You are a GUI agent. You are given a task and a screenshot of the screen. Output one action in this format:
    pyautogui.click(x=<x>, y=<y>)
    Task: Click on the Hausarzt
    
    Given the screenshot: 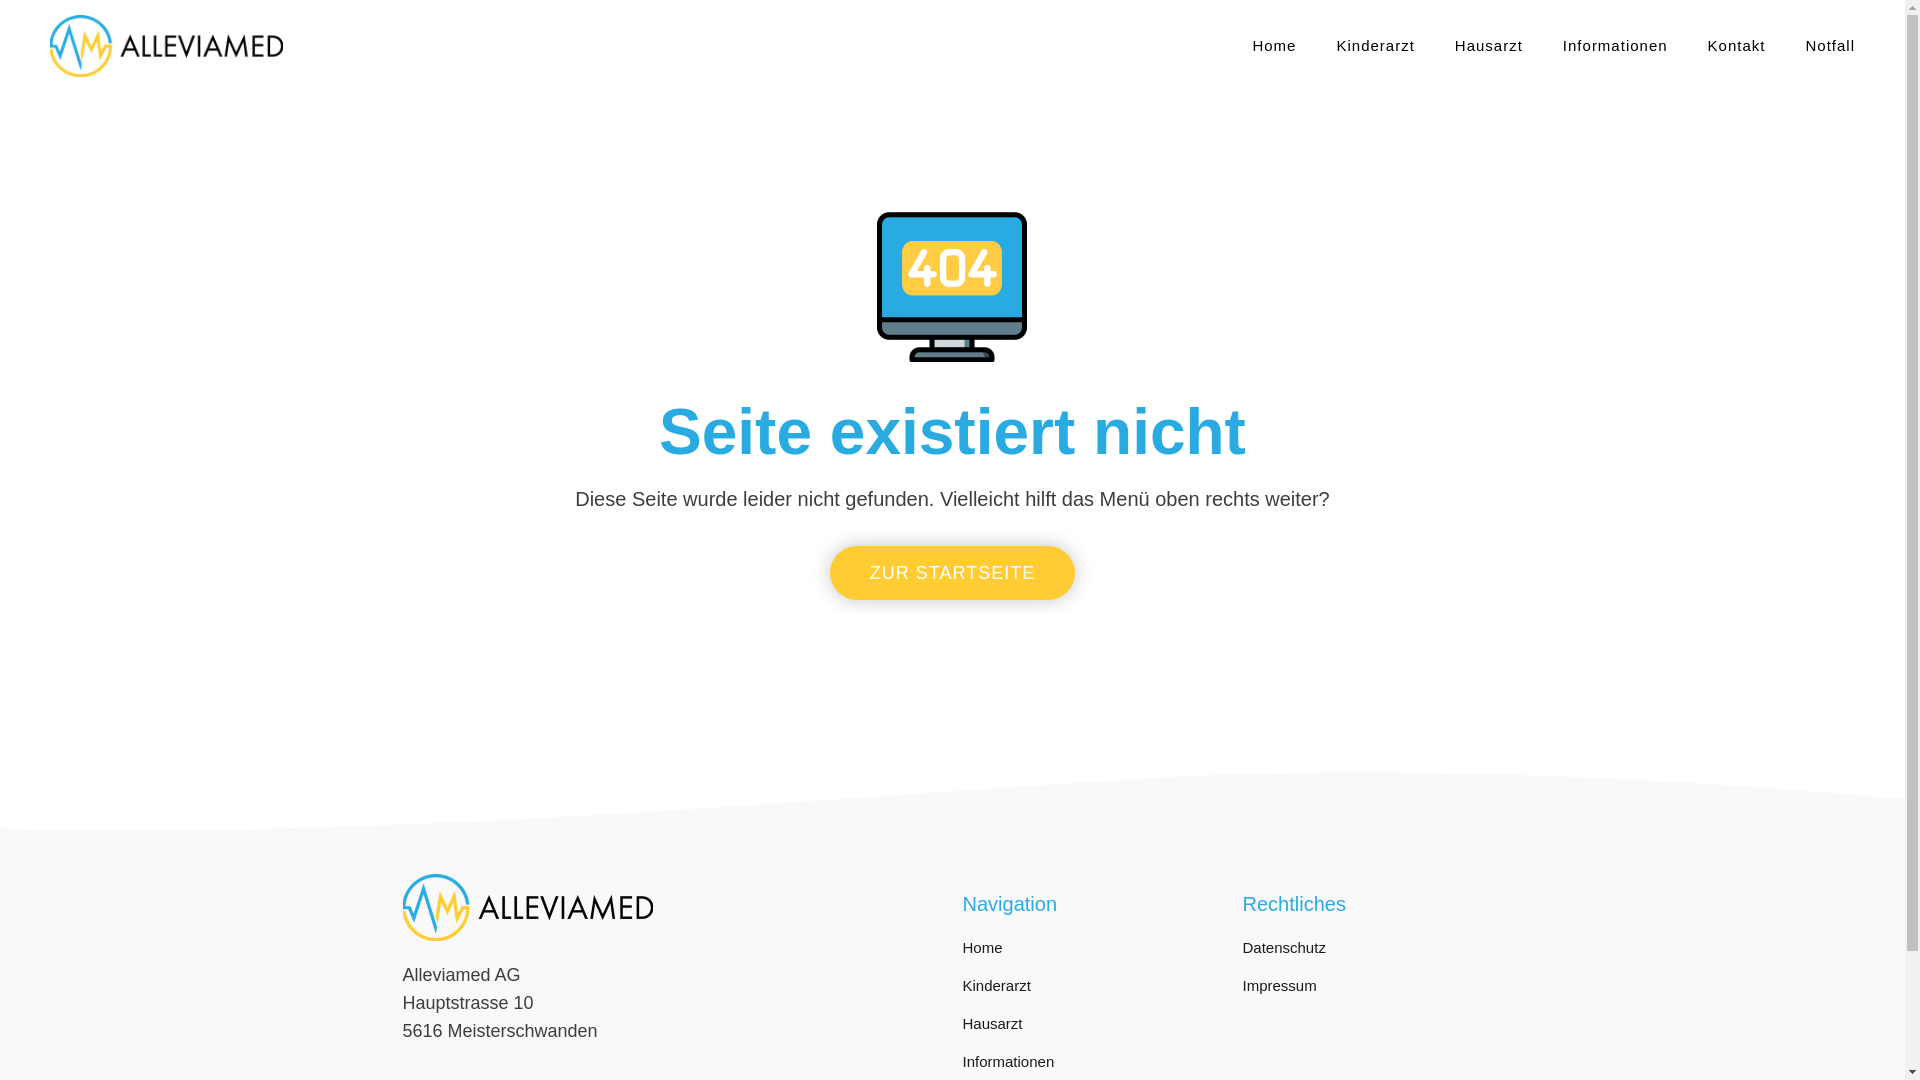 What is the action you would take?
    pyautogui.click(x=1092, y=1029)
    